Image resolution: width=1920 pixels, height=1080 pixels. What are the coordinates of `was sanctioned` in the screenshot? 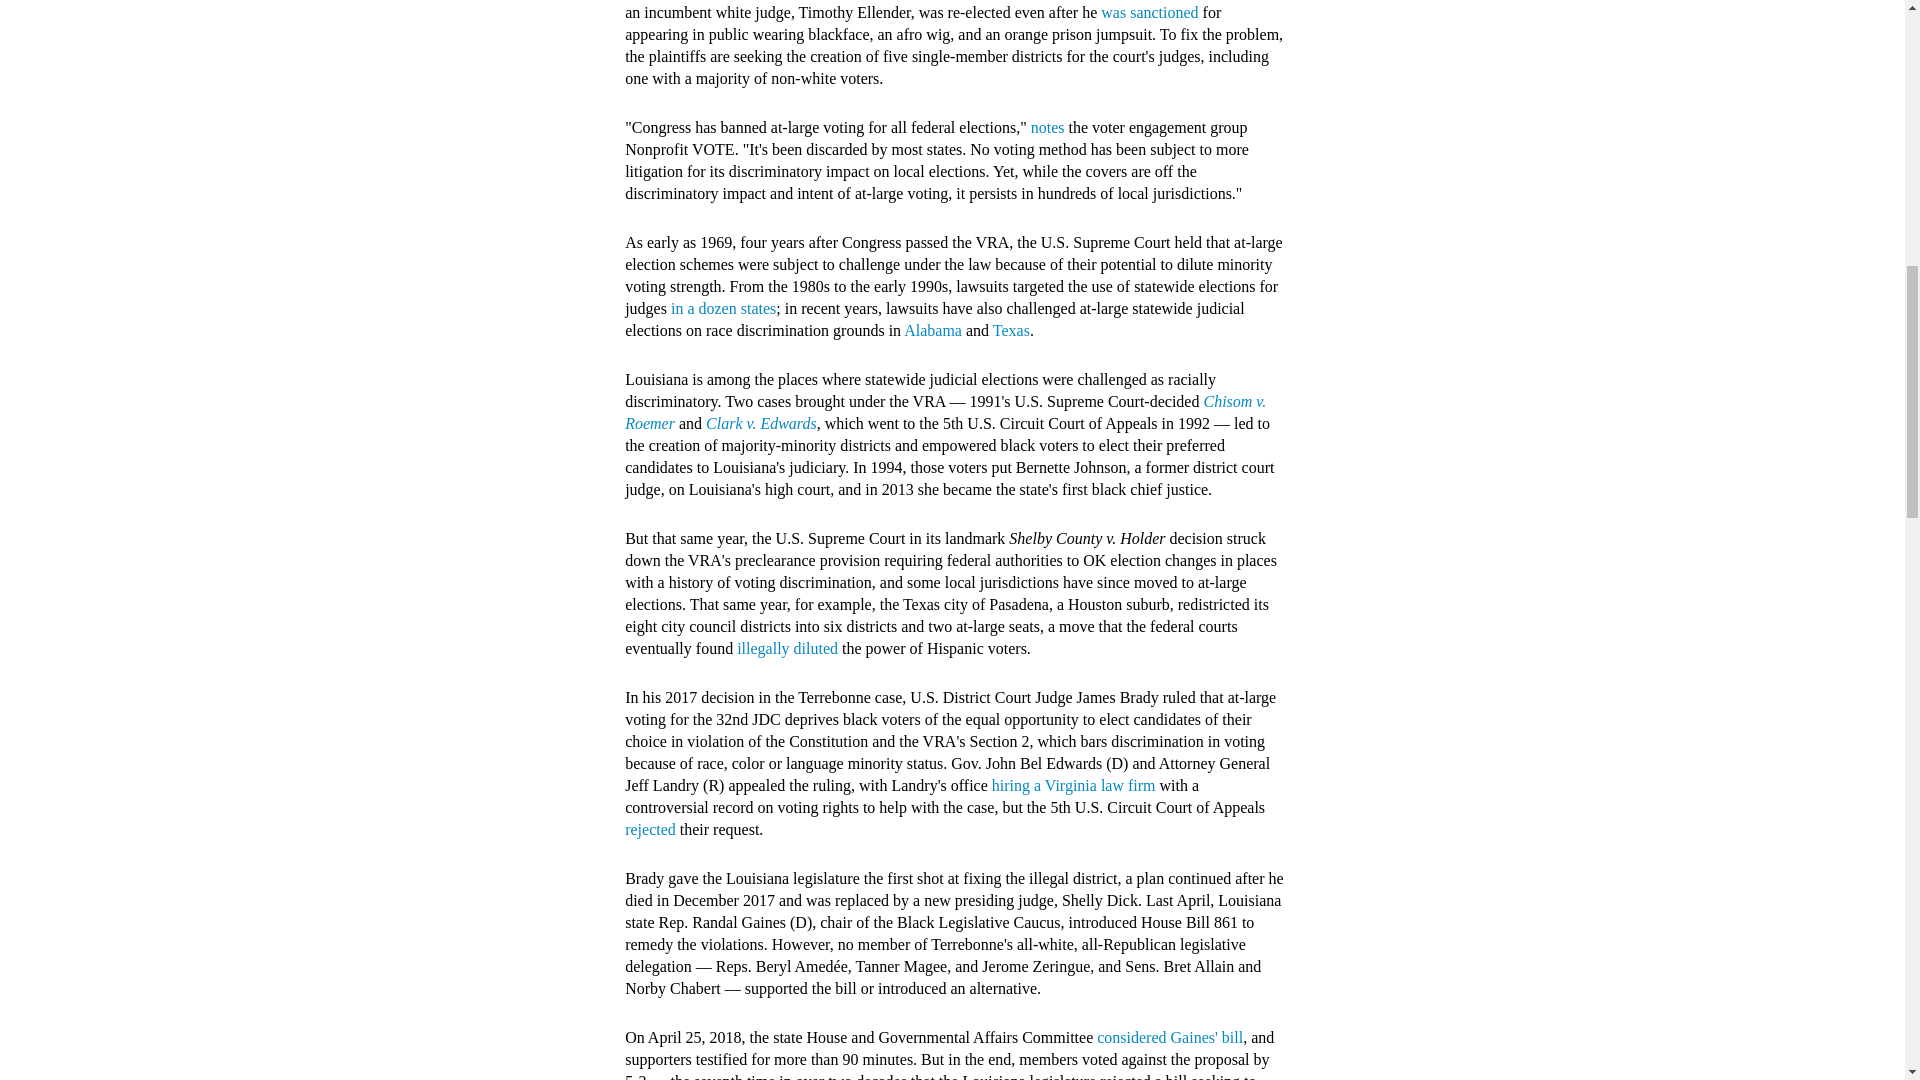 It's located at (1149, 12).